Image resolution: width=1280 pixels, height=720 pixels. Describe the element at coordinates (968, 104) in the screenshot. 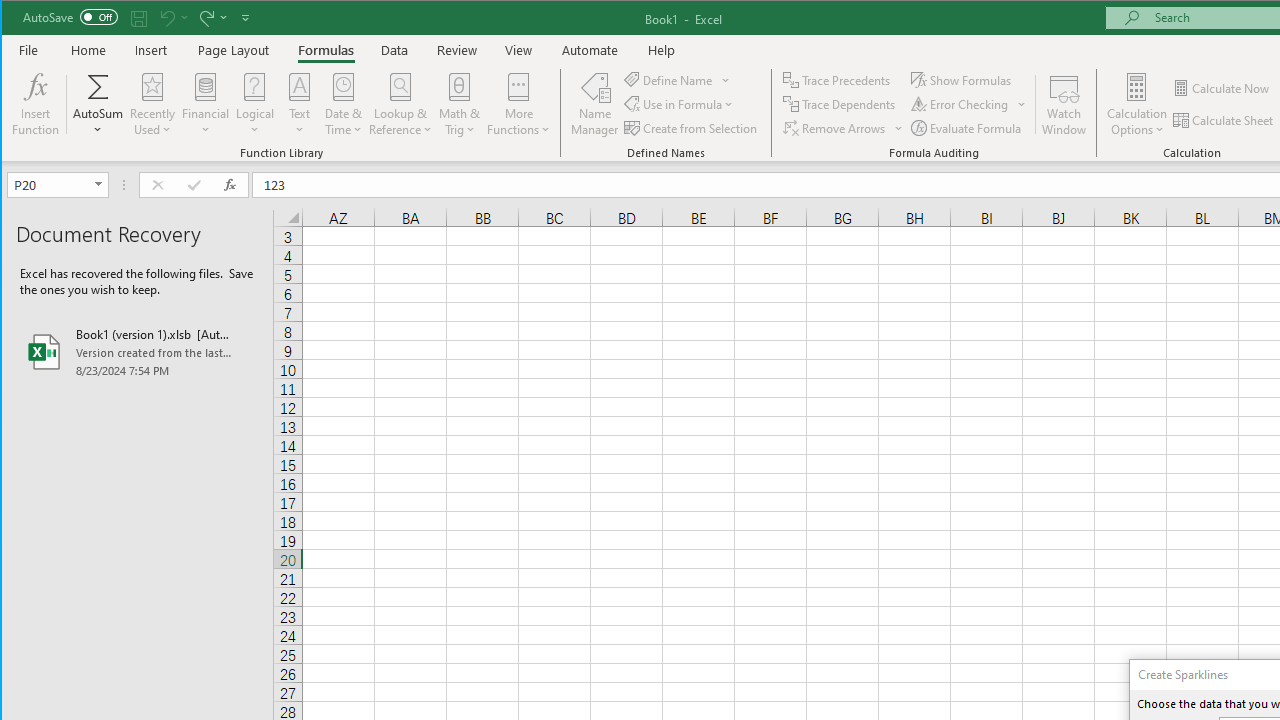

I see `Error Checking...` at that location.